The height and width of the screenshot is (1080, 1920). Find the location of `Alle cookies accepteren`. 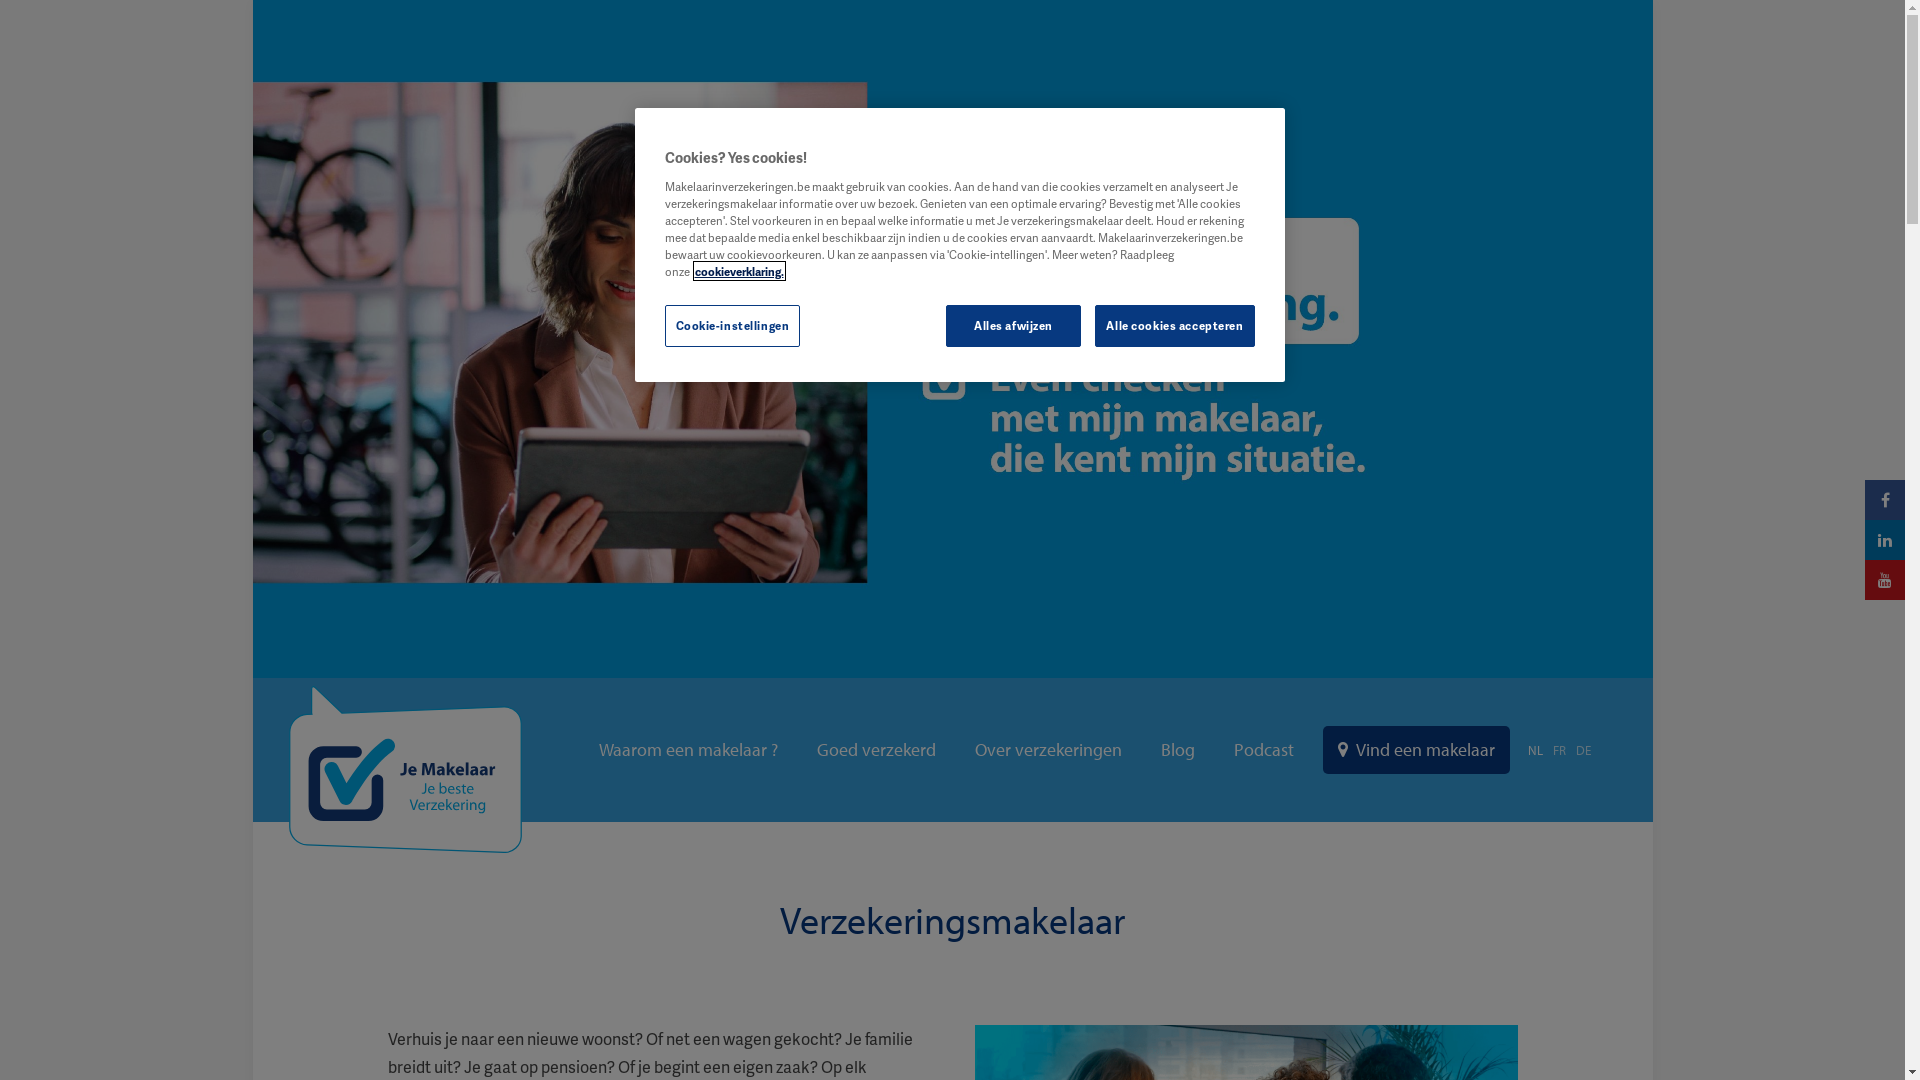

Alle cookies accepteren is located at coordinates (1174, 326).